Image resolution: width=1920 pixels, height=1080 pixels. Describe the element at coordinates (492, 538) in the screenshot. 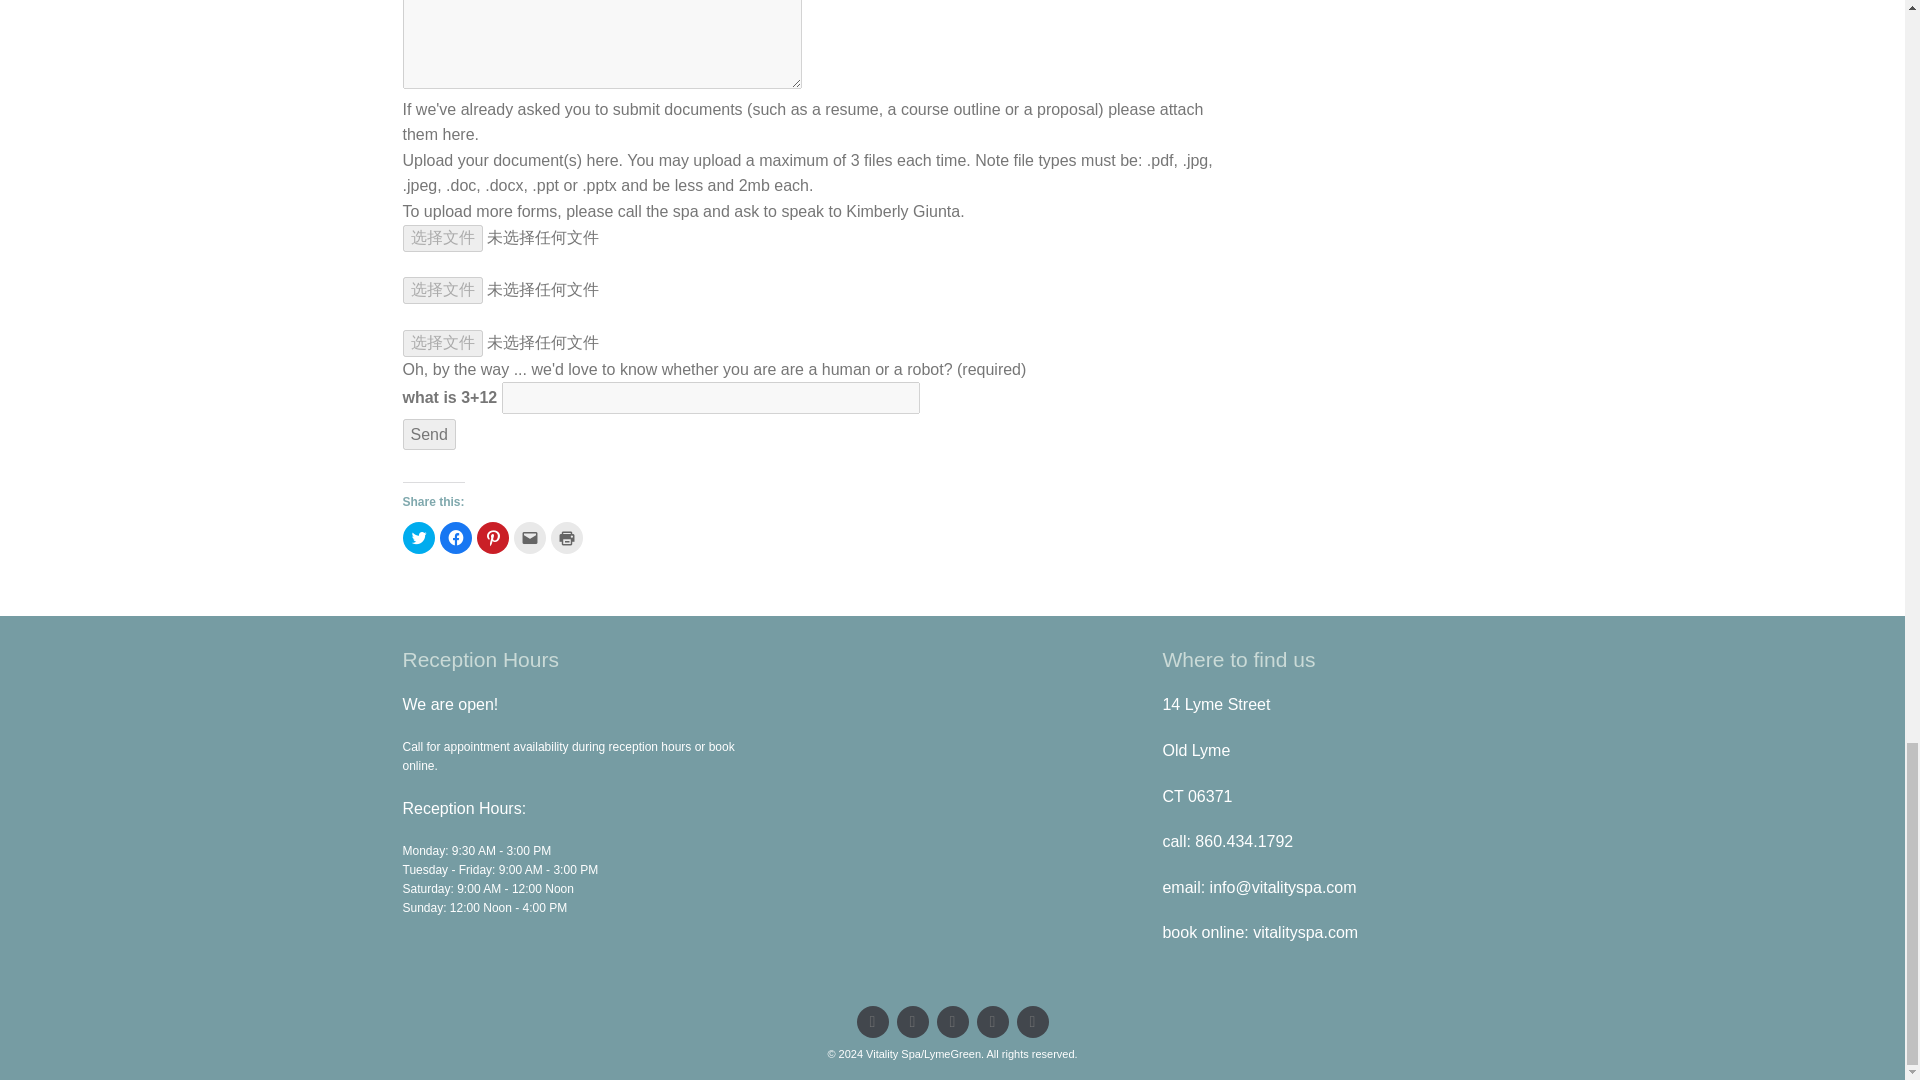

I see `Click to share on Pinterest` at that location.